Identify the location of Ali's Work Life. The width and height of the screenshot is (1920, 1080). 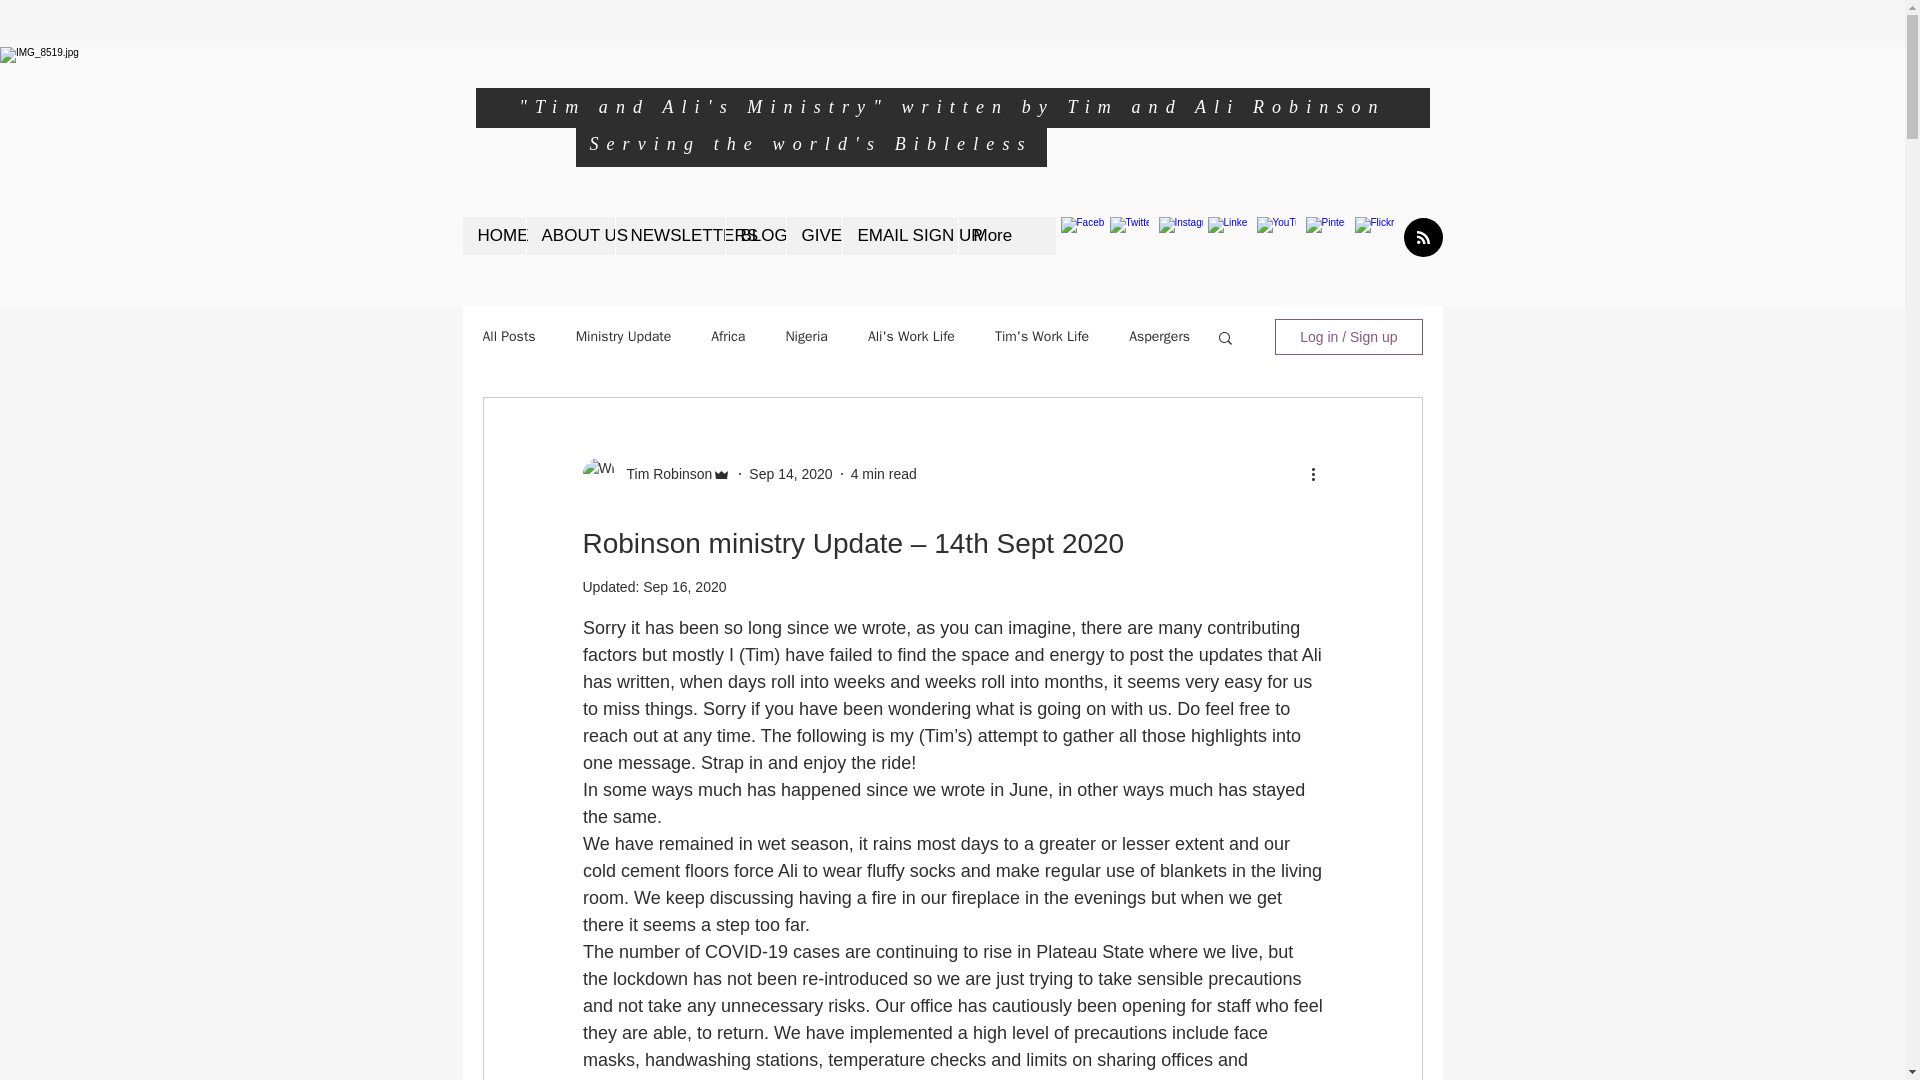
(910, 336).